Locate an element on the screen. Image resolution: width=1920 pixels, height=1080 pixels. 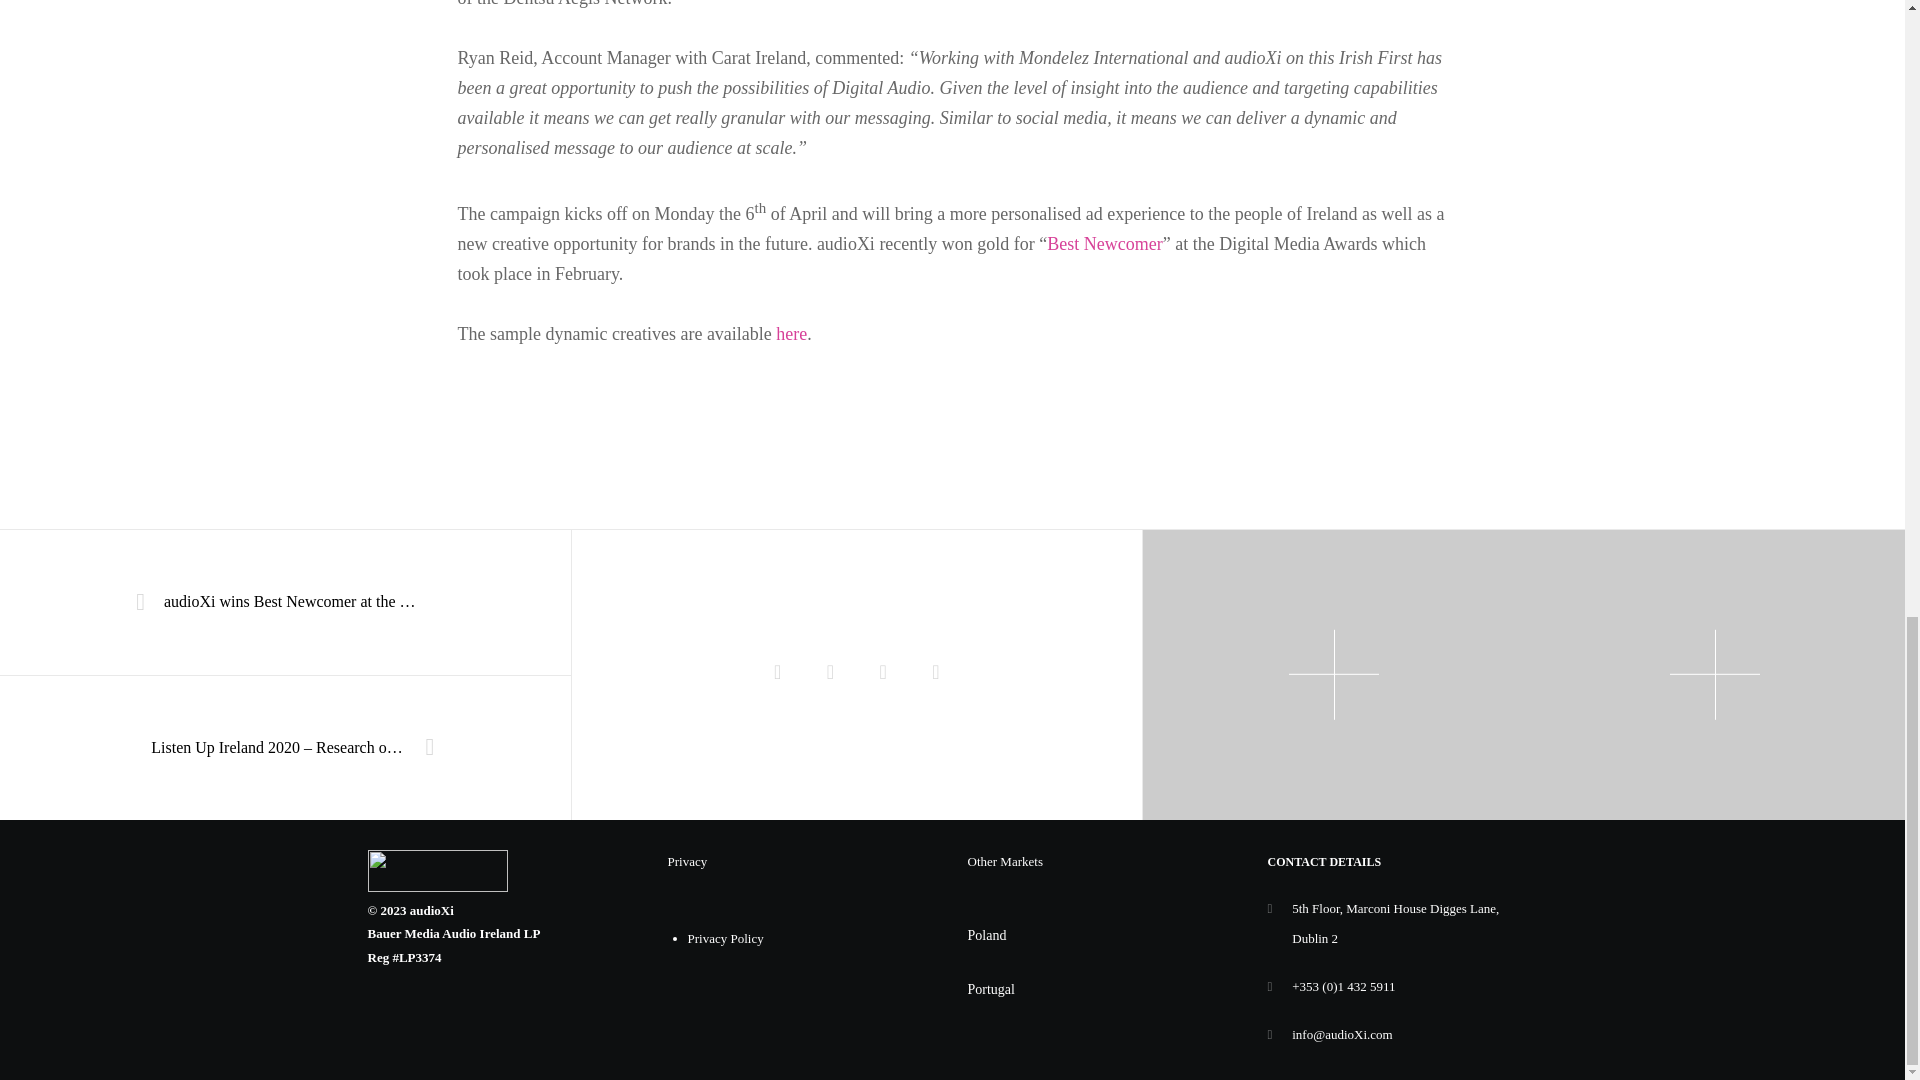
audioXi wins Best Newcomer at the 2020 Digital Media Awards is located at coordinates (285, 602).